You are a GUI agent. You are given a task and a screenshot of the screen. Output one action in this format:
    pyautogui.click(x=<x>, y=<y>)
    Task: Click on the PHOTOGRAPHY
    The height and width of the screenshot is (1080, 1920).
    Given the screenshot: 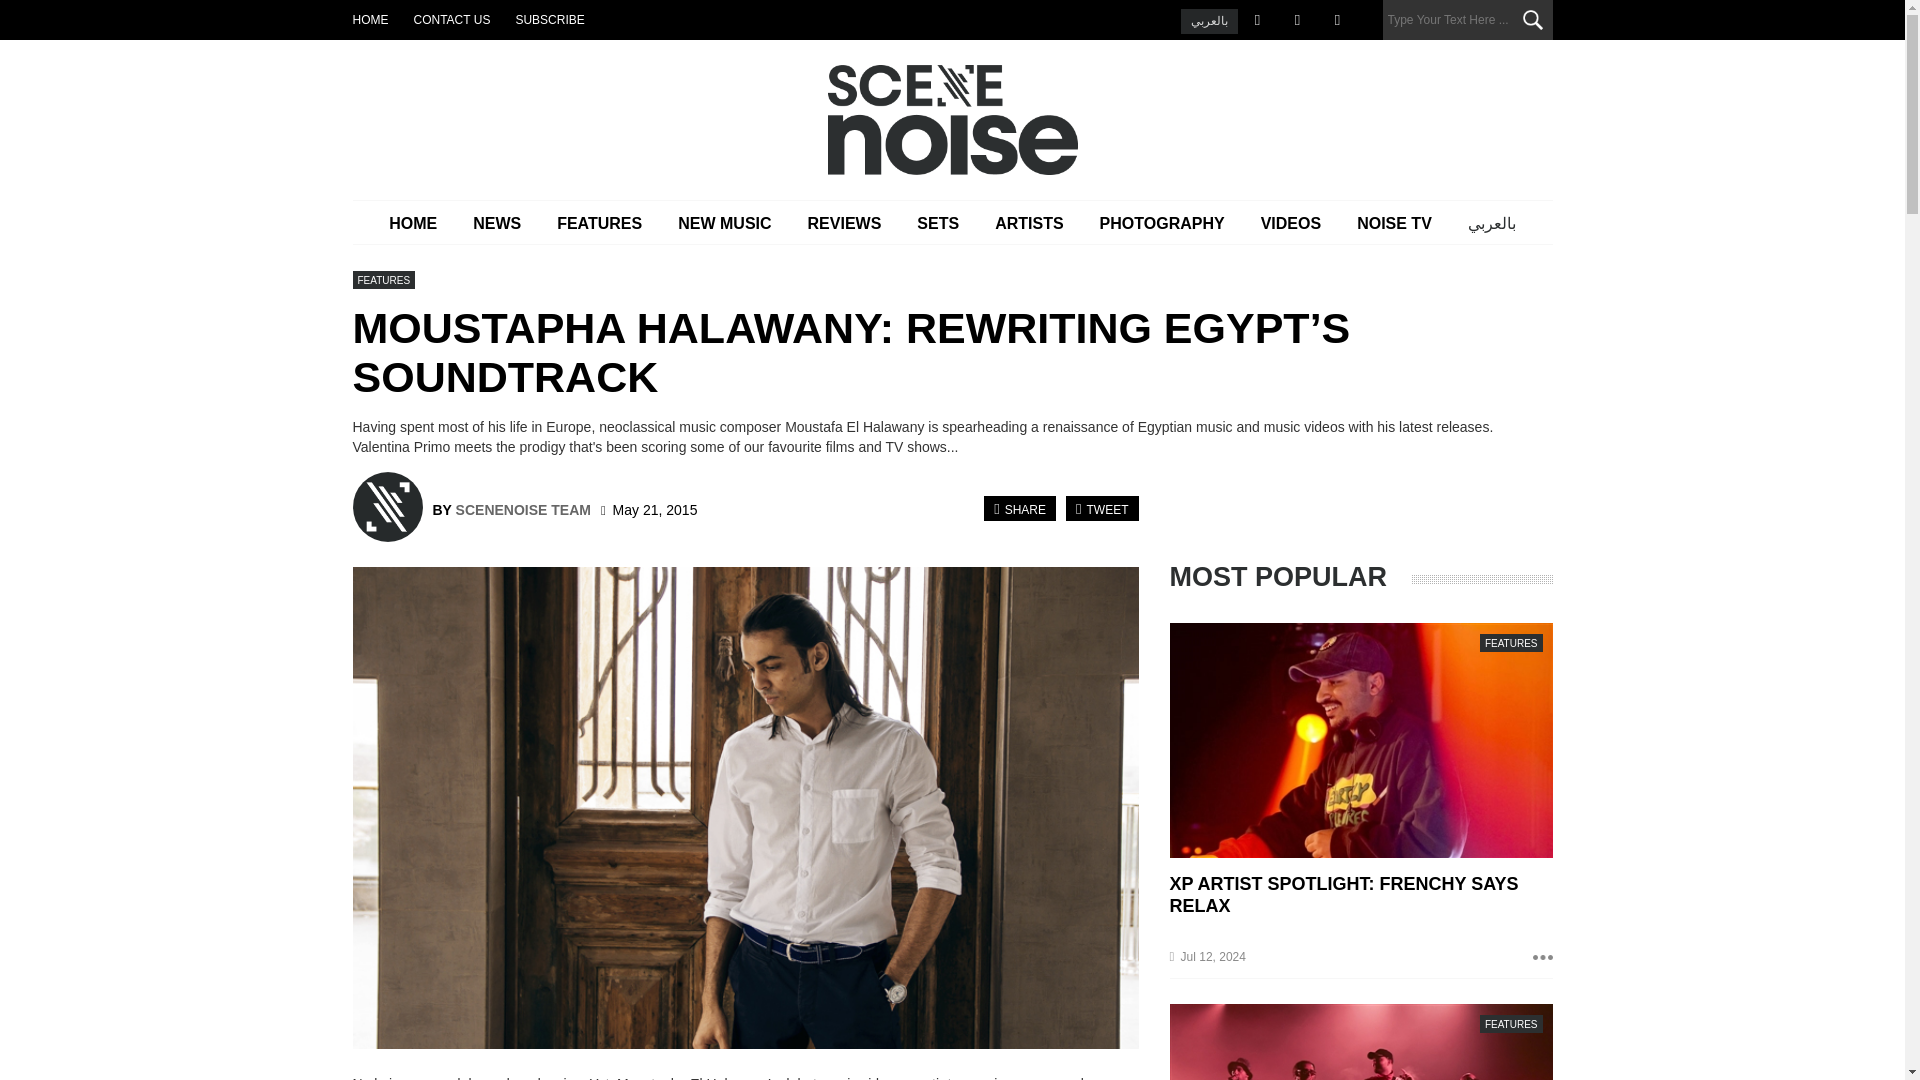 What is the action you would take?
    pyautogui.click(x=1162, y=223)
    